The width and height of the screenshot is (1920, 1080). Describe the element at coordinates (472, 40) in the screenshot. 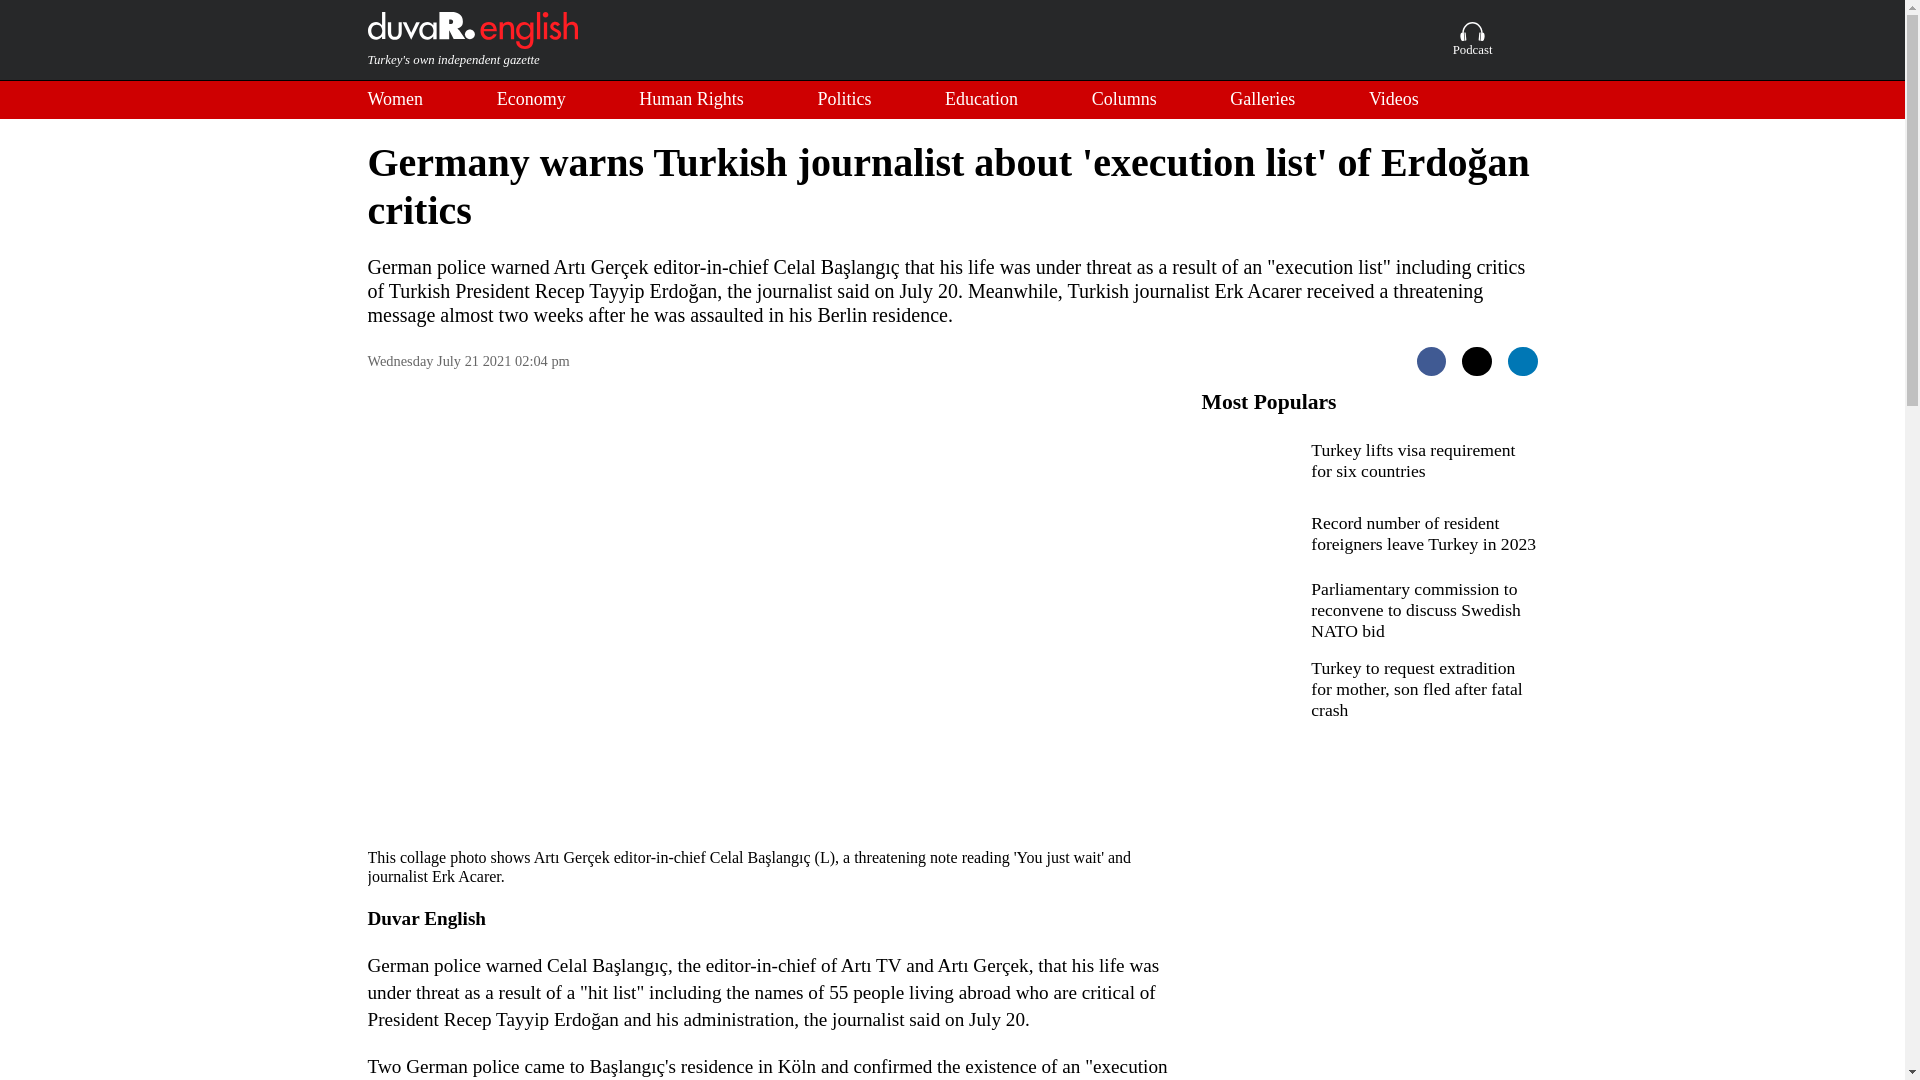

I see `Turkey's own independent gazette` at that location.